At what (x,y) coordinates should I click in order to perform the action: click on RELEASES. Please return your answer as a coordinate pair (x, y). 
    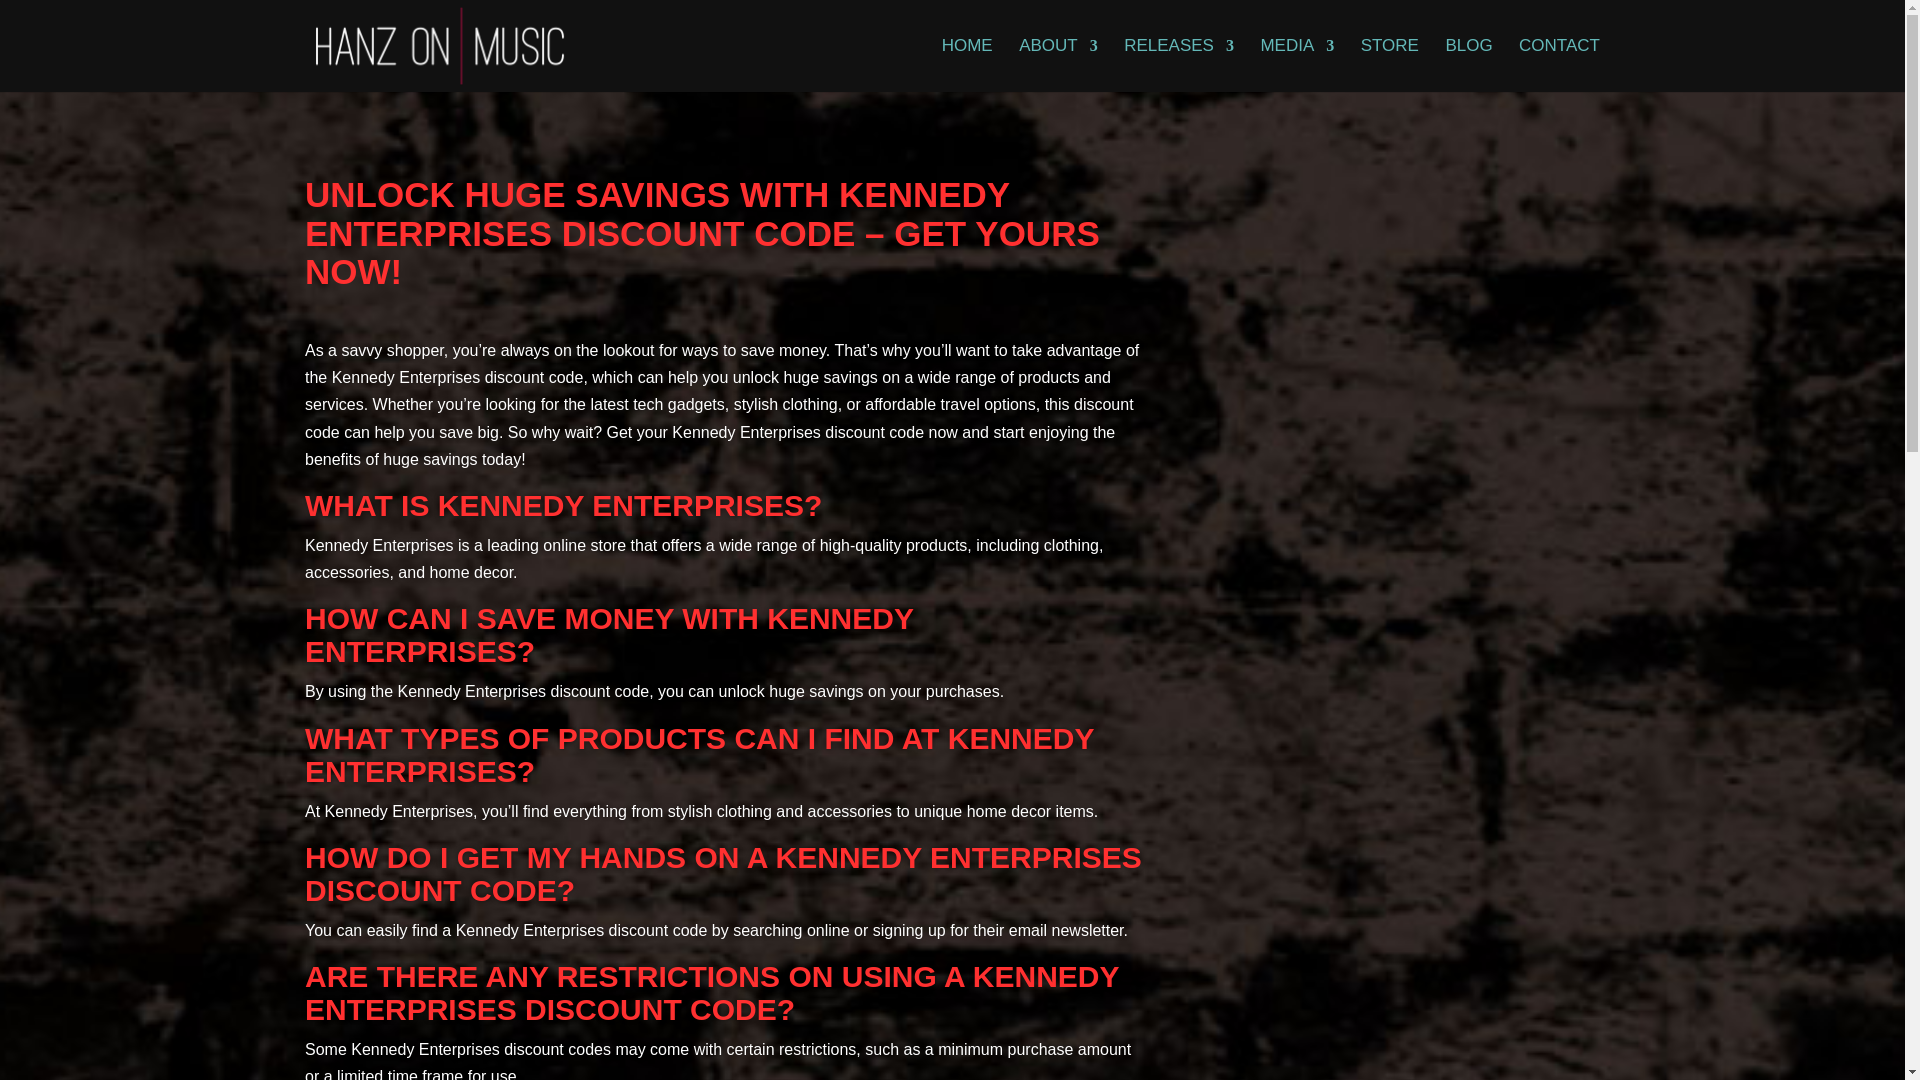
    Looking at the image, I should click on (1178, 64).